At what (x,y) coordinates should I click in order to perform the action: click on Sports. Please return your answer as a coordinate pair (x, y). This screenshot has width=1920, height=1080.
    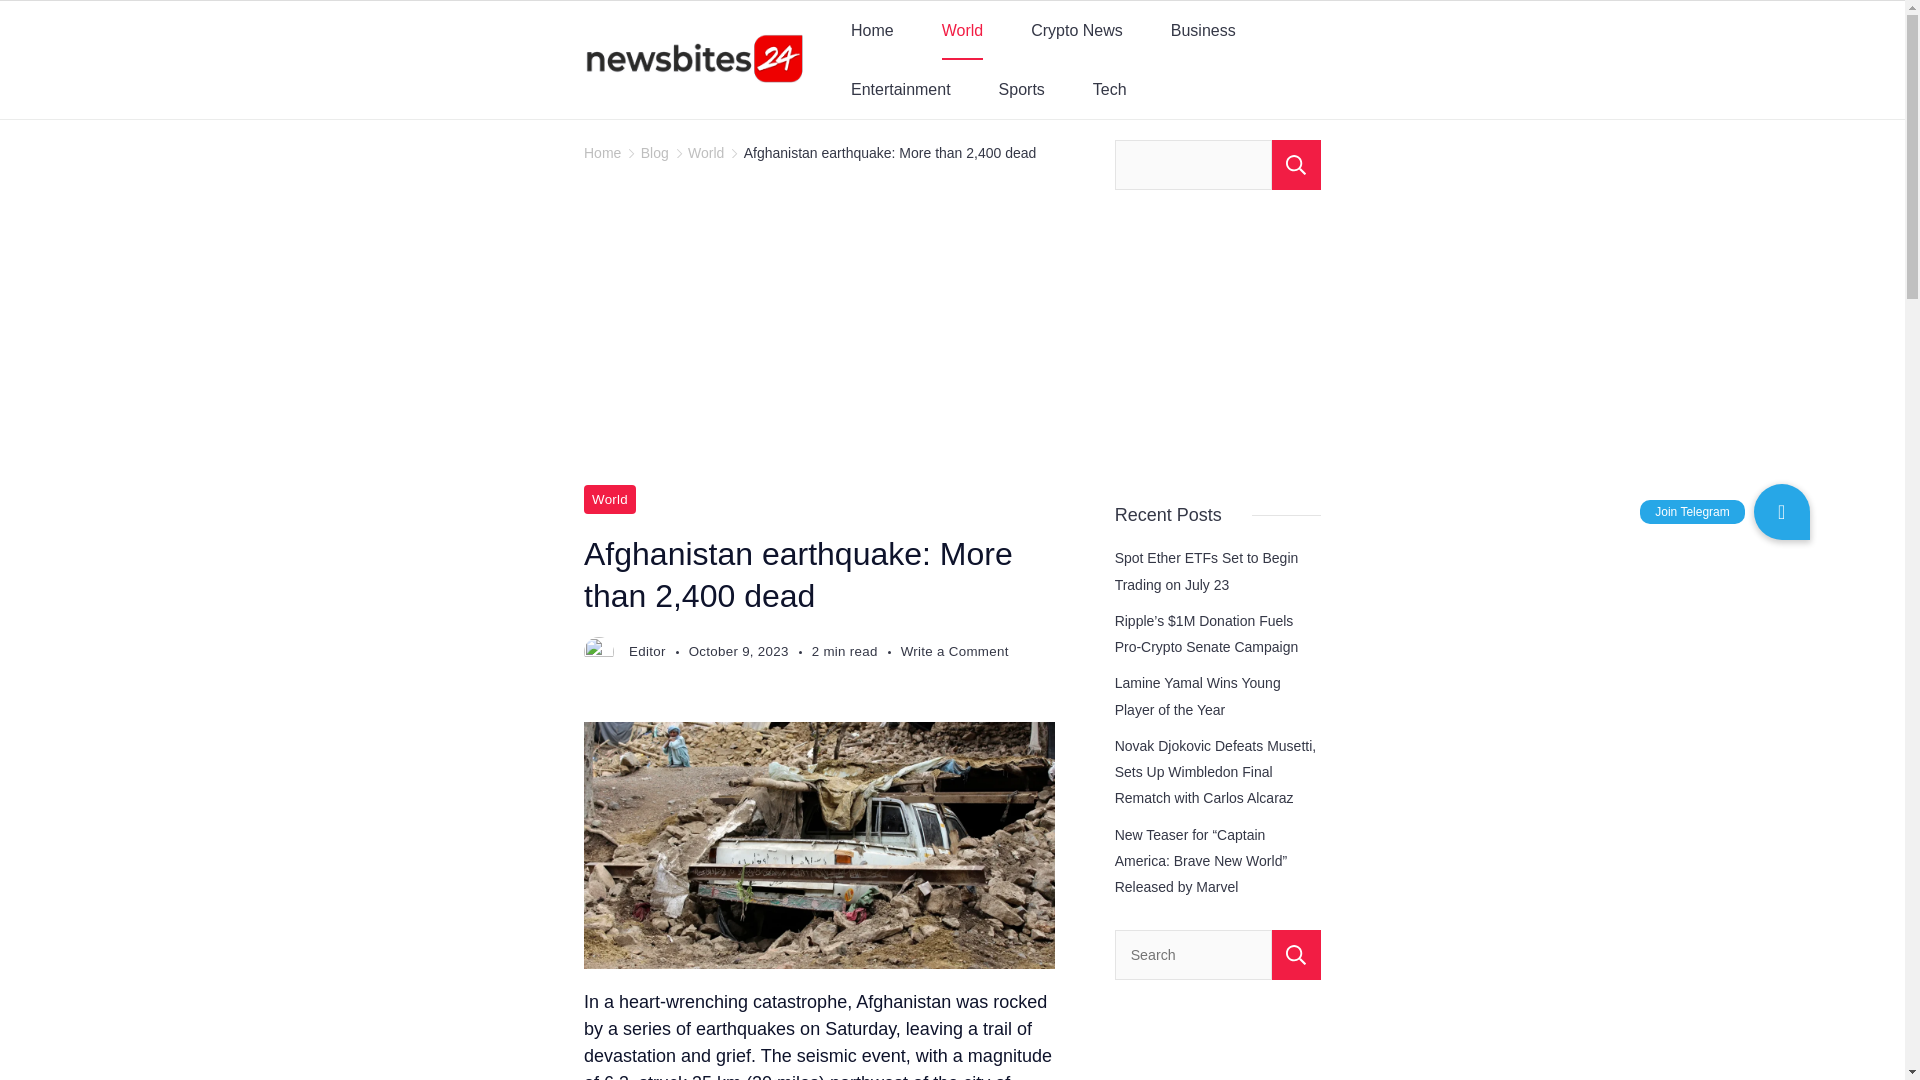
    Looking at the image, I should click on (1022, 89).